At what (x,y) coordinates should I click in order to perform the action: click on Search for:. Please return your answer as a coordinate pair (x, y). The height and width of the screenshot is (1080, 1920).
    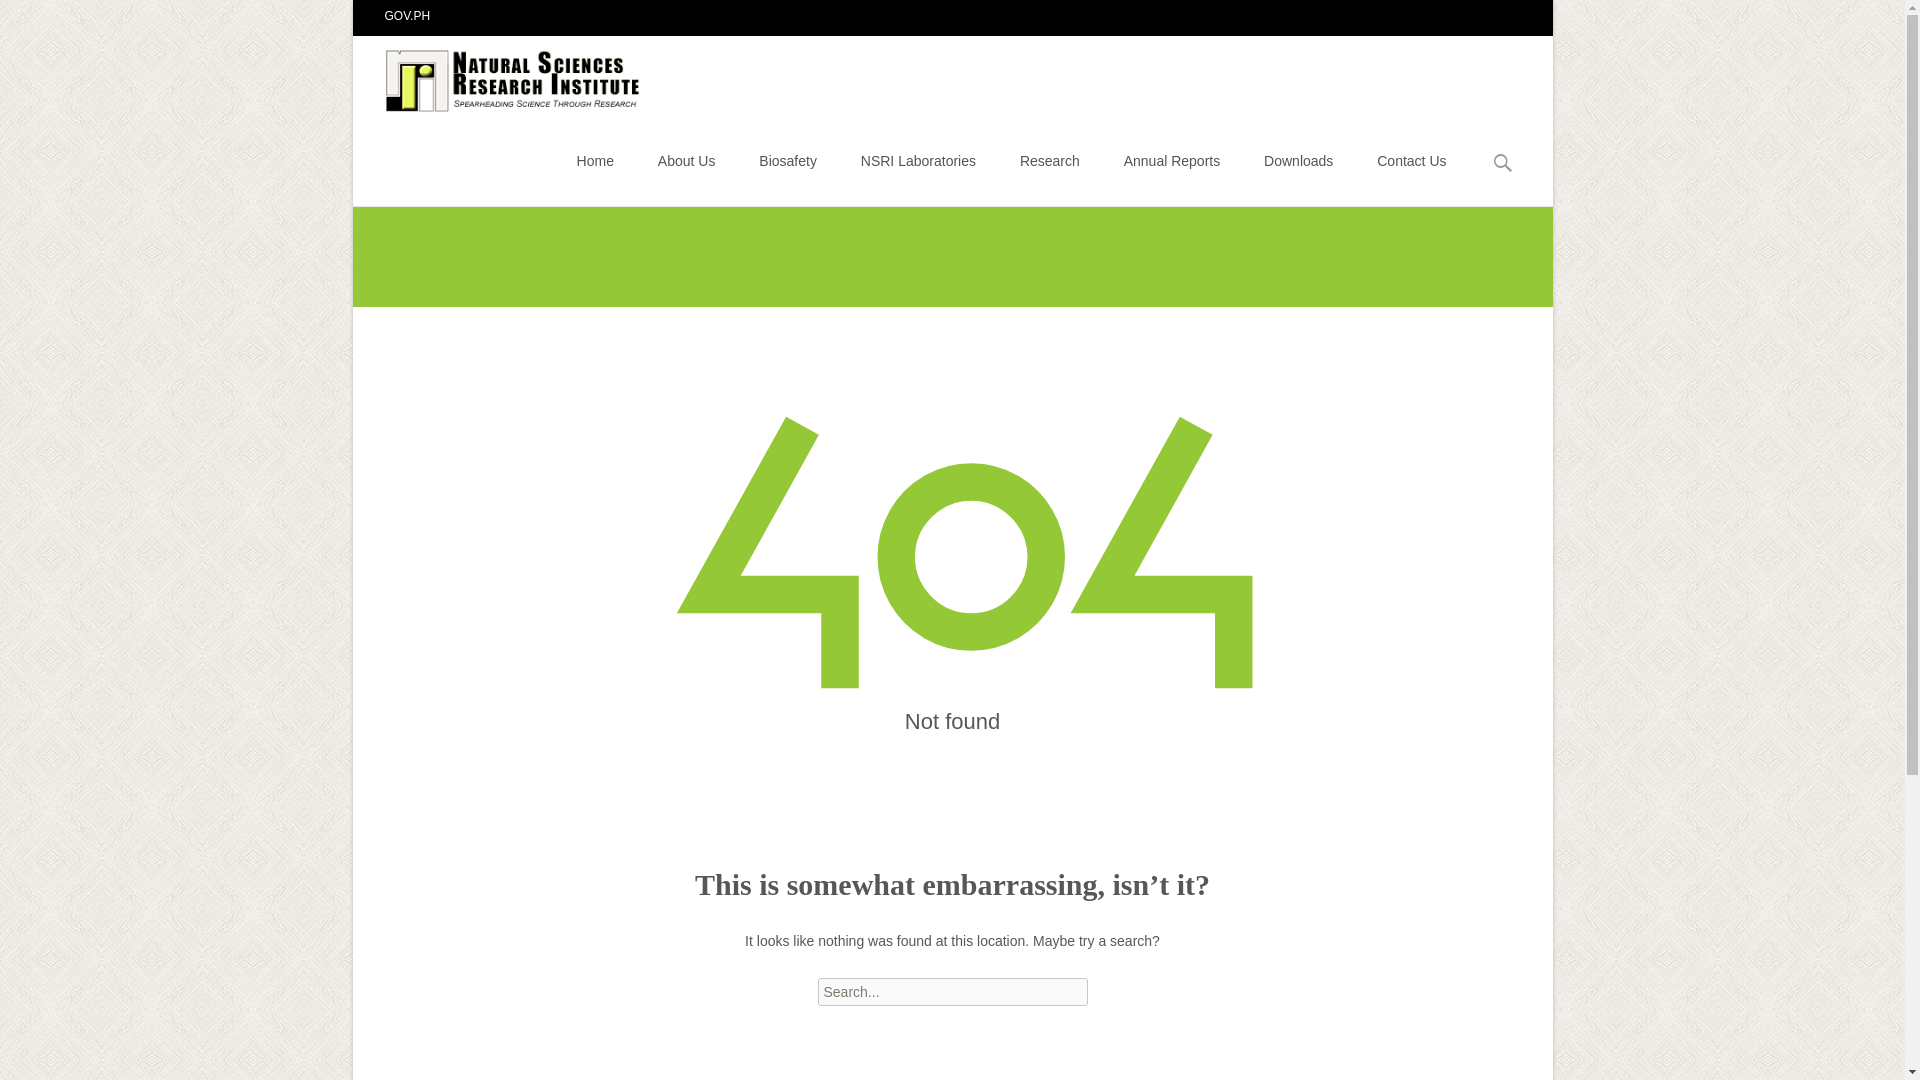
    Looking at the image, I should click on (952, 992).